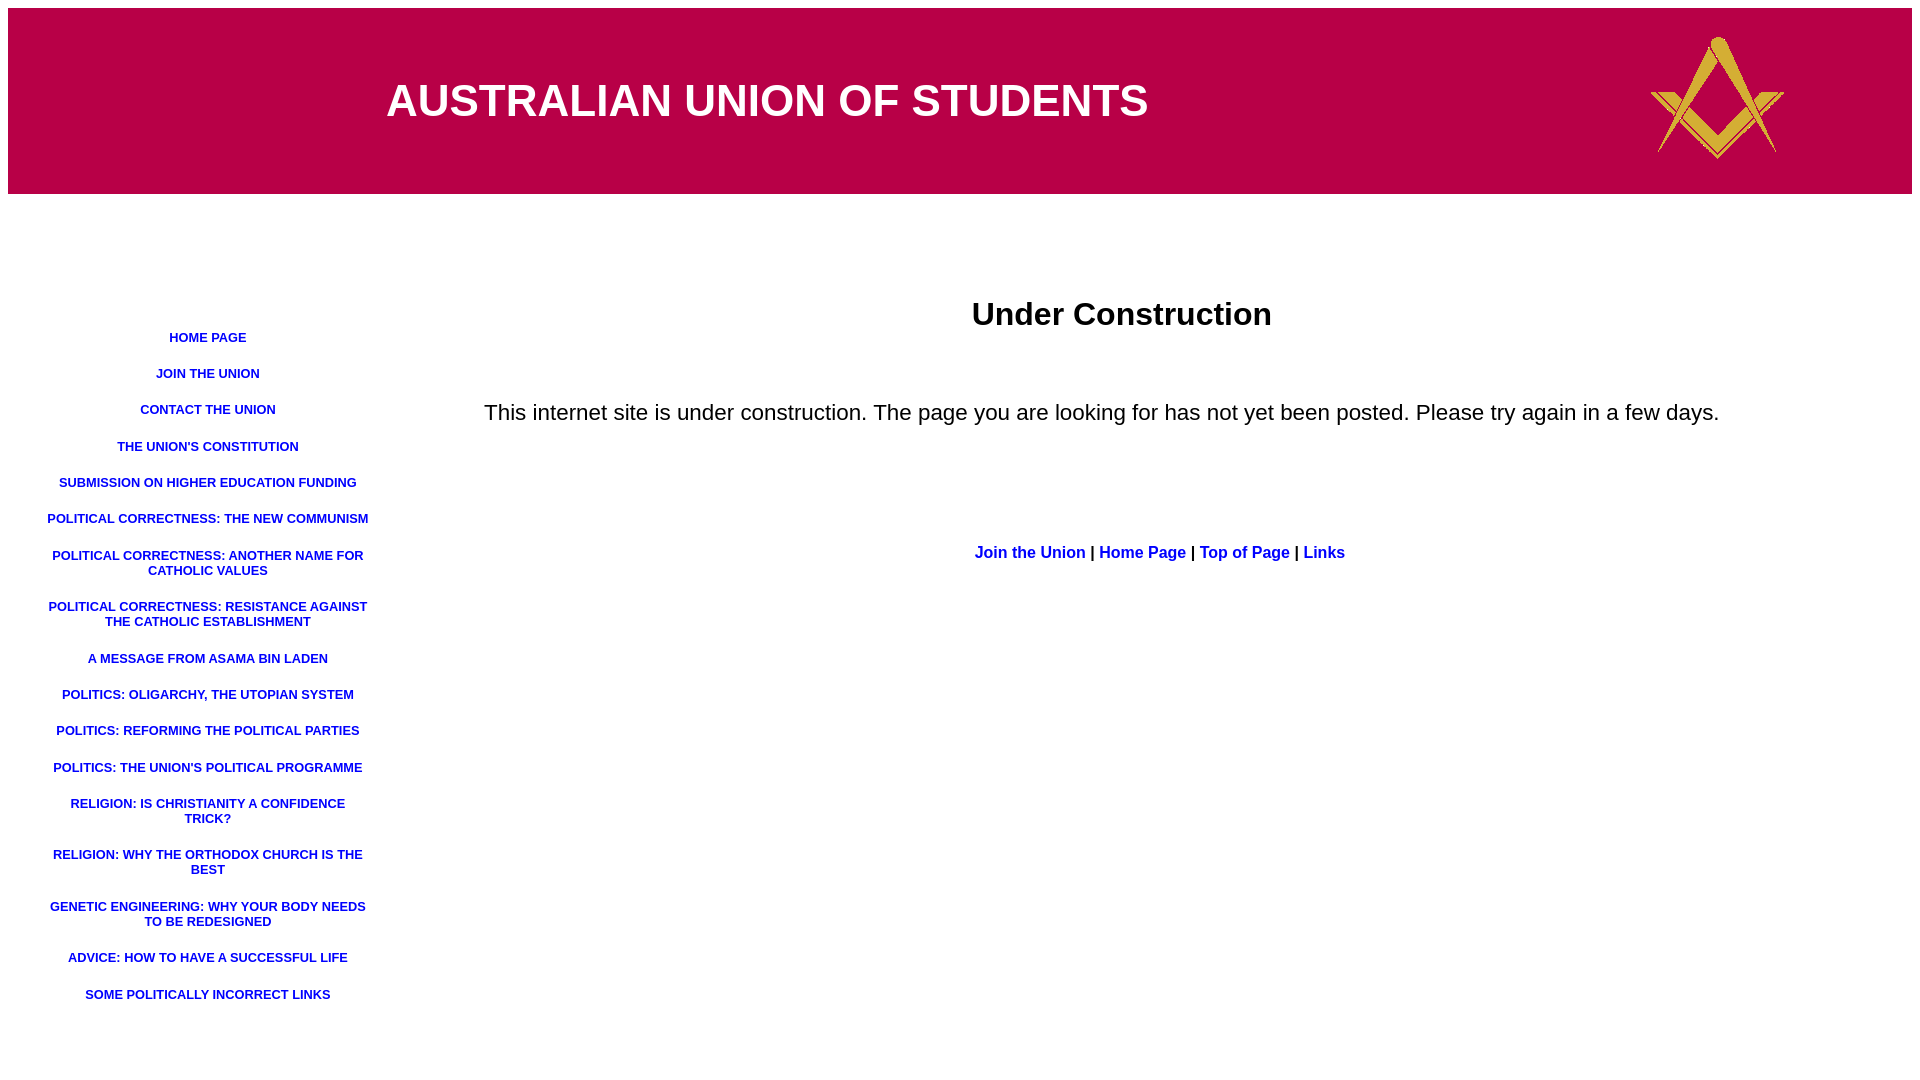 The height and width of the screenshot is (1080, 1920). What do you see at coordinates (208, 694) in the screenshot?
I see `POLITICS: OLIGARCHY, THE UTOPIAN SYSTEM` at bounding box center [208, 694].